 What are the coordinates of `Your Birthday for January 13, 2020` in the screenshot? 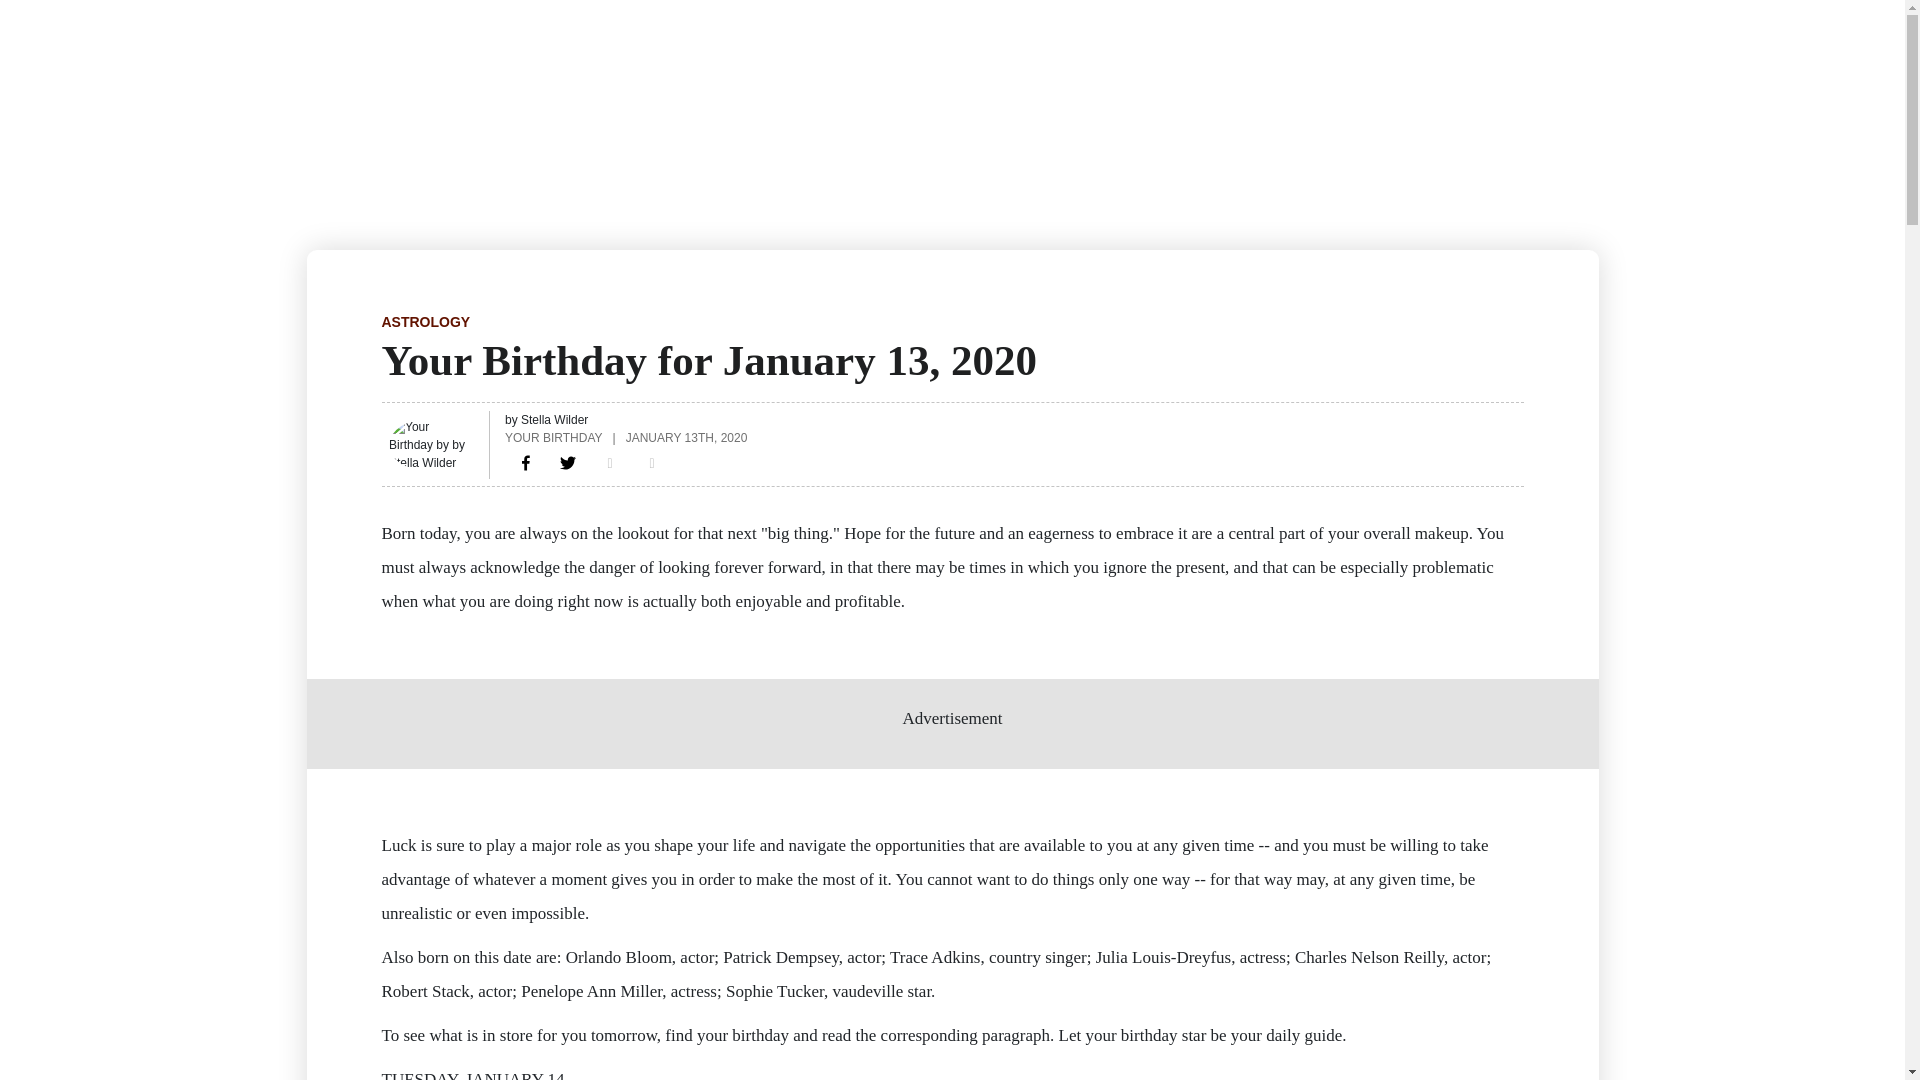 It's located at (526, 462).